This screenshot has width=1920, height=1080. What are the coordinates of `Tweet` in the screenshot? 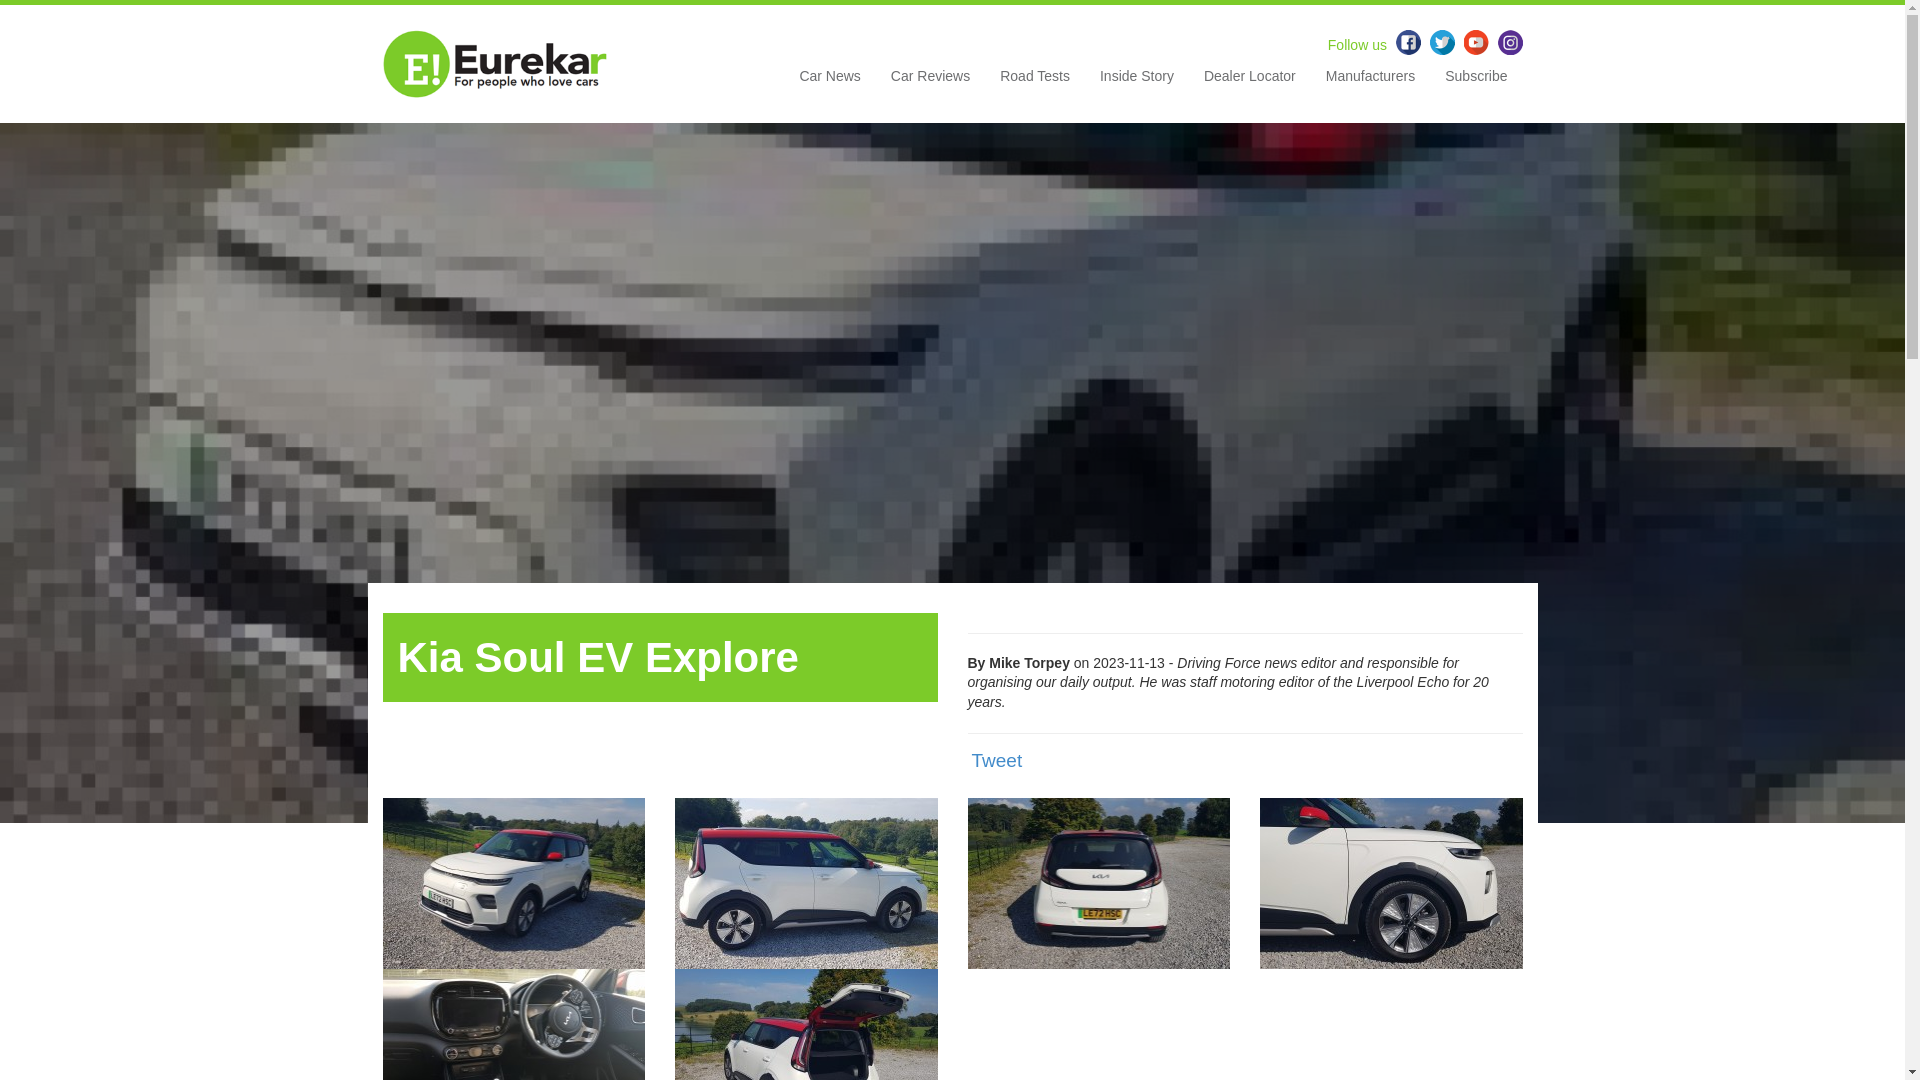 It's located at (997, 760).